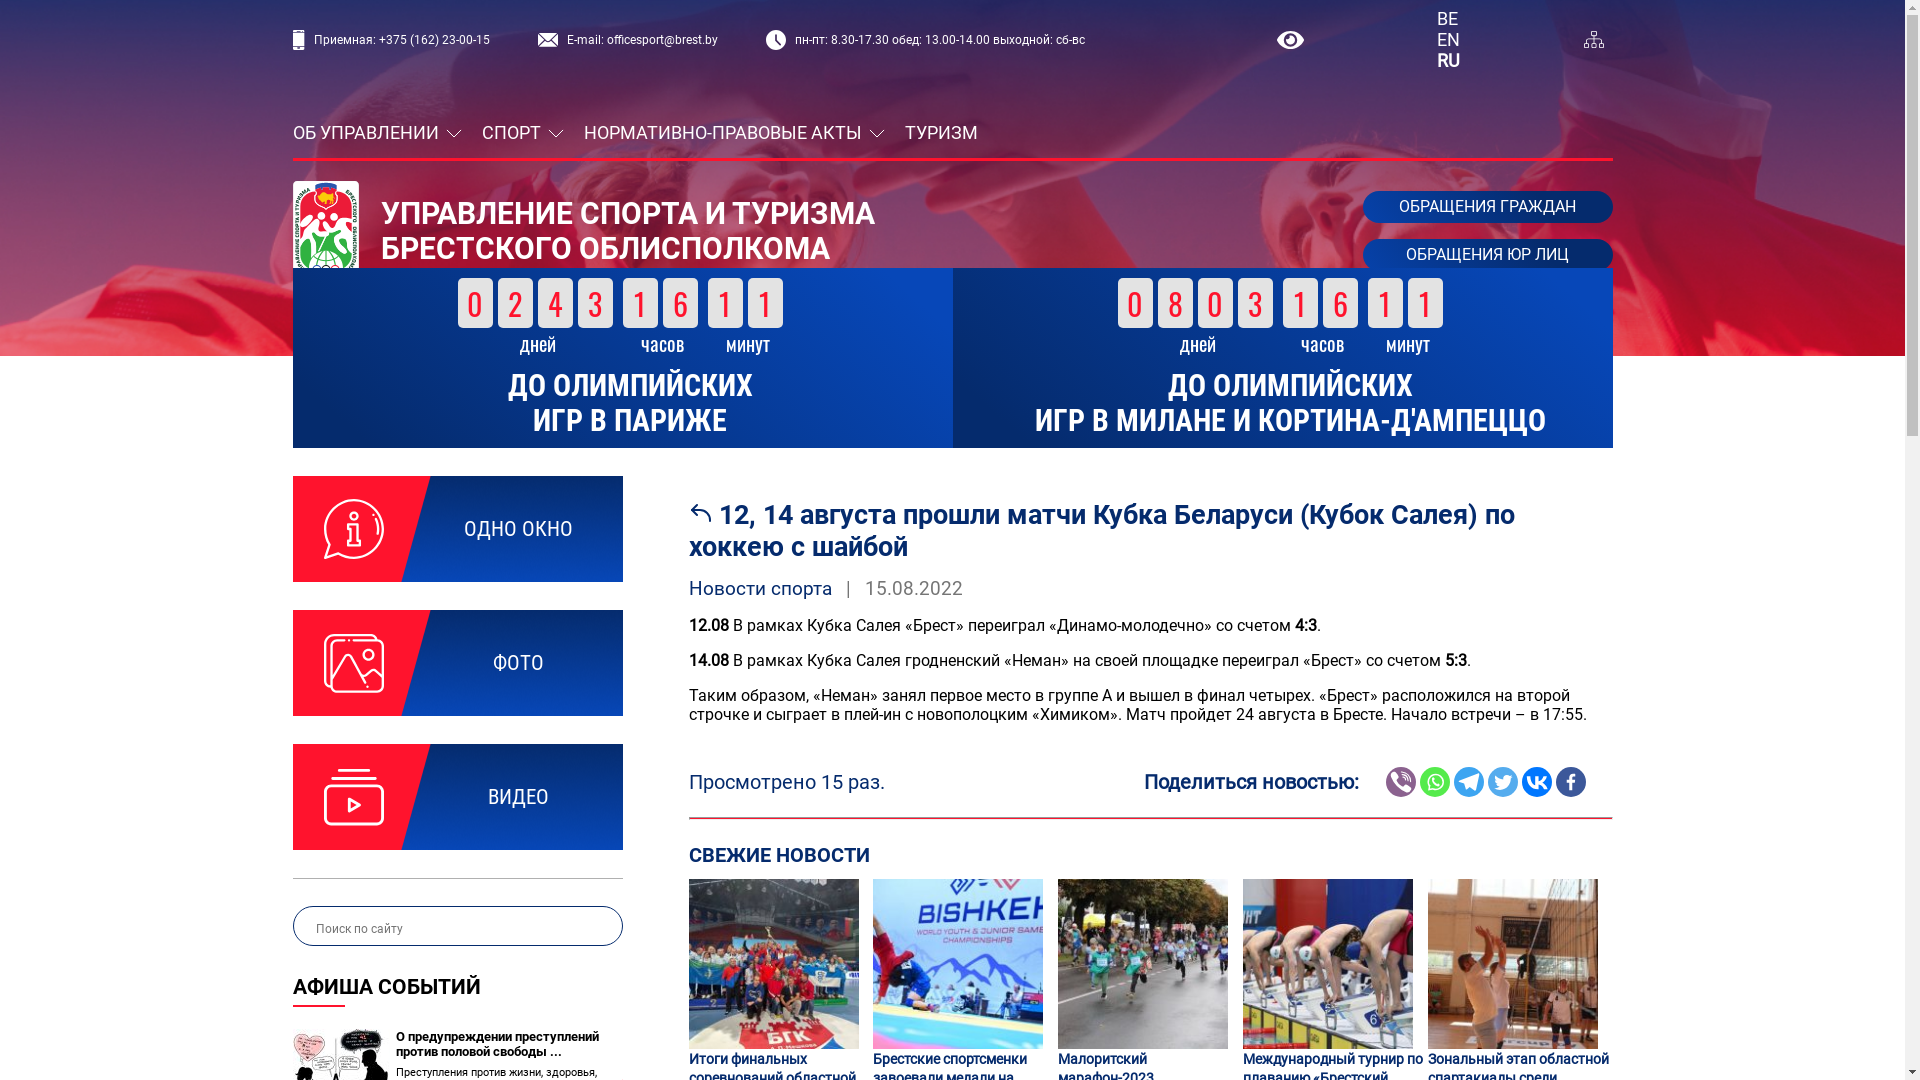 The width and height of the screenshot is (1920, 1080). Describe the element at coordinates (1448, 40) in the screenshot. I see `EN` at that location.